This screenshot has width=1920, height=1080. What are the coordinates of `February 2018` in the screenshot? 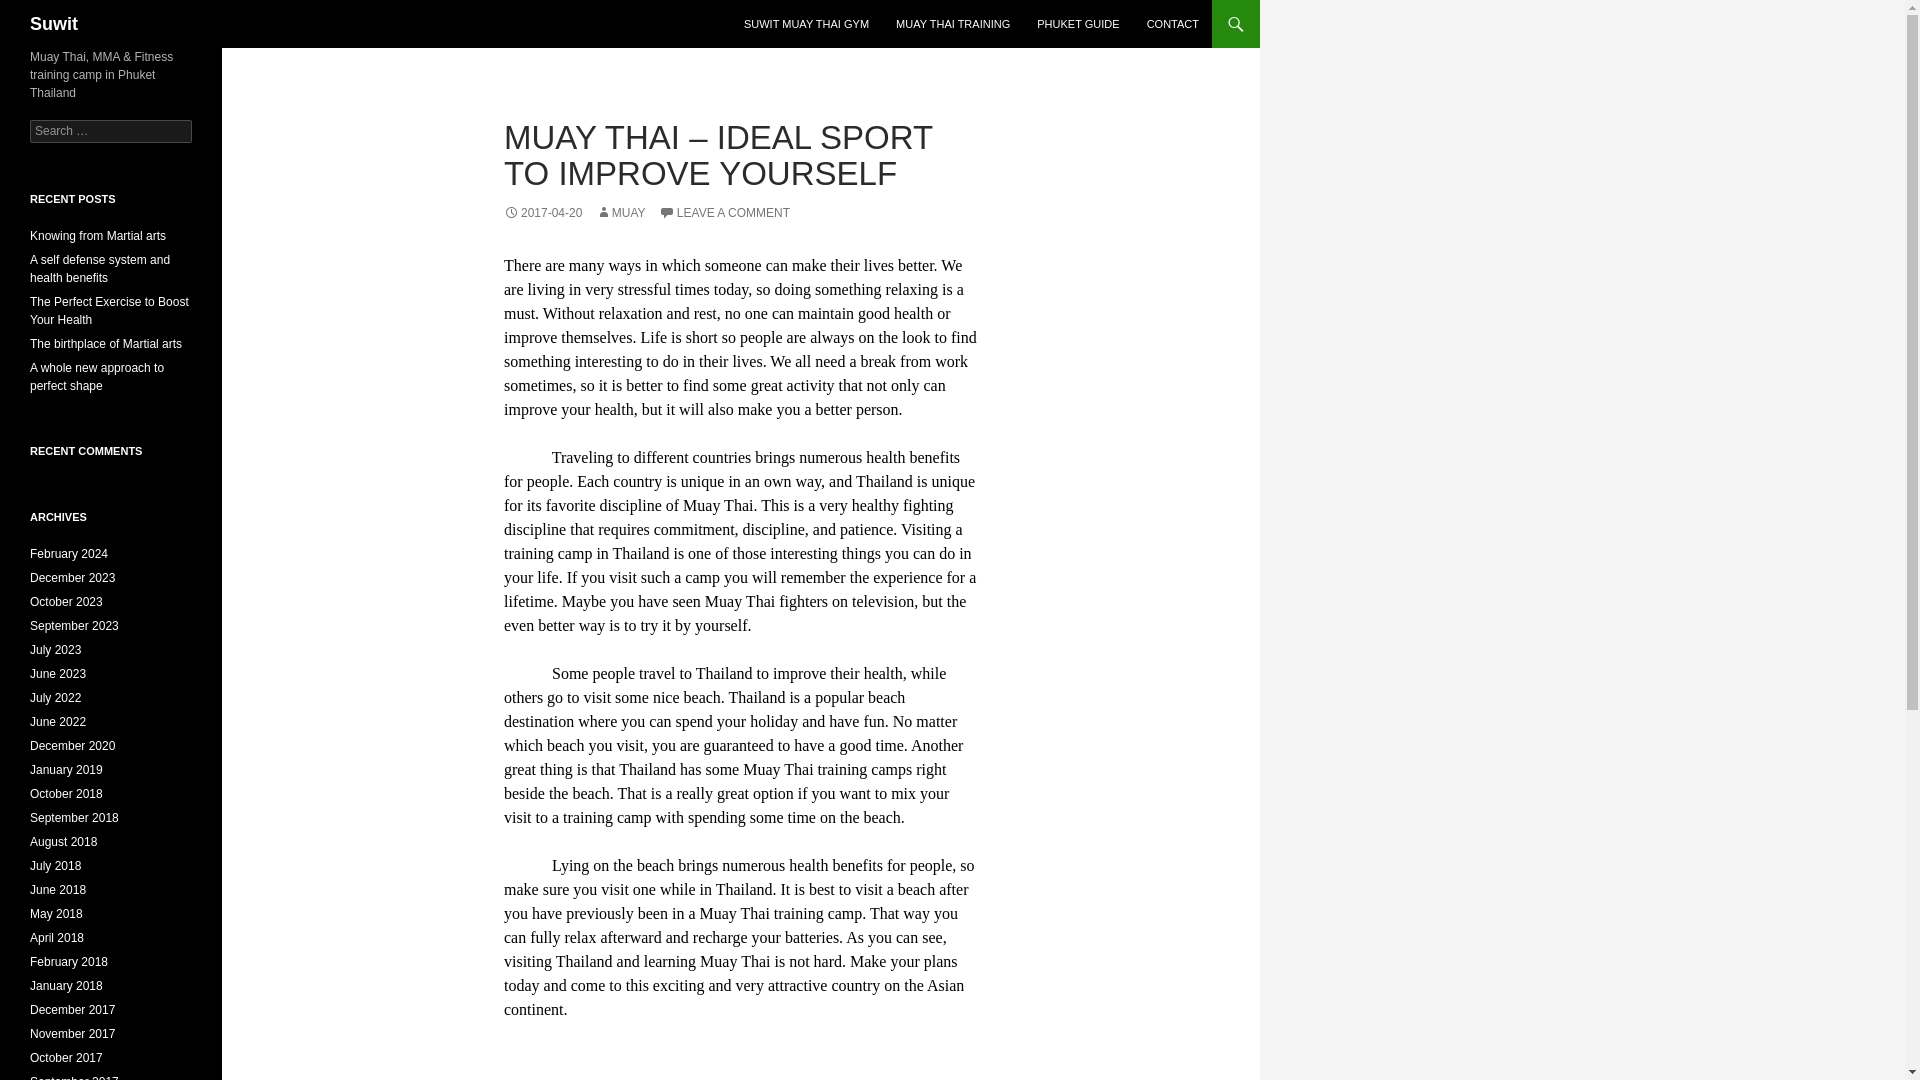 It's located at (68, 961).